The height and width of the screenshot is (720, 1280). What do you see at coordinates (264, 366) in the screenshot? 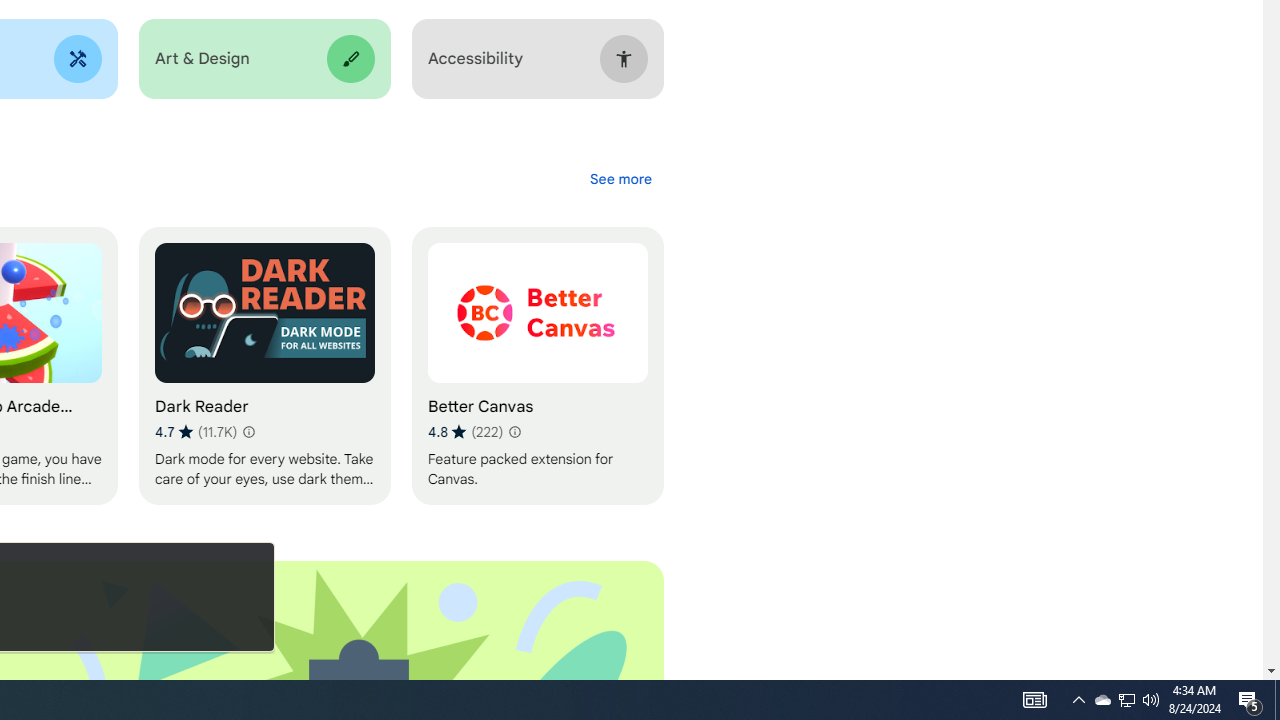
I see `Dark Reader` at bounding box center [264, 366].